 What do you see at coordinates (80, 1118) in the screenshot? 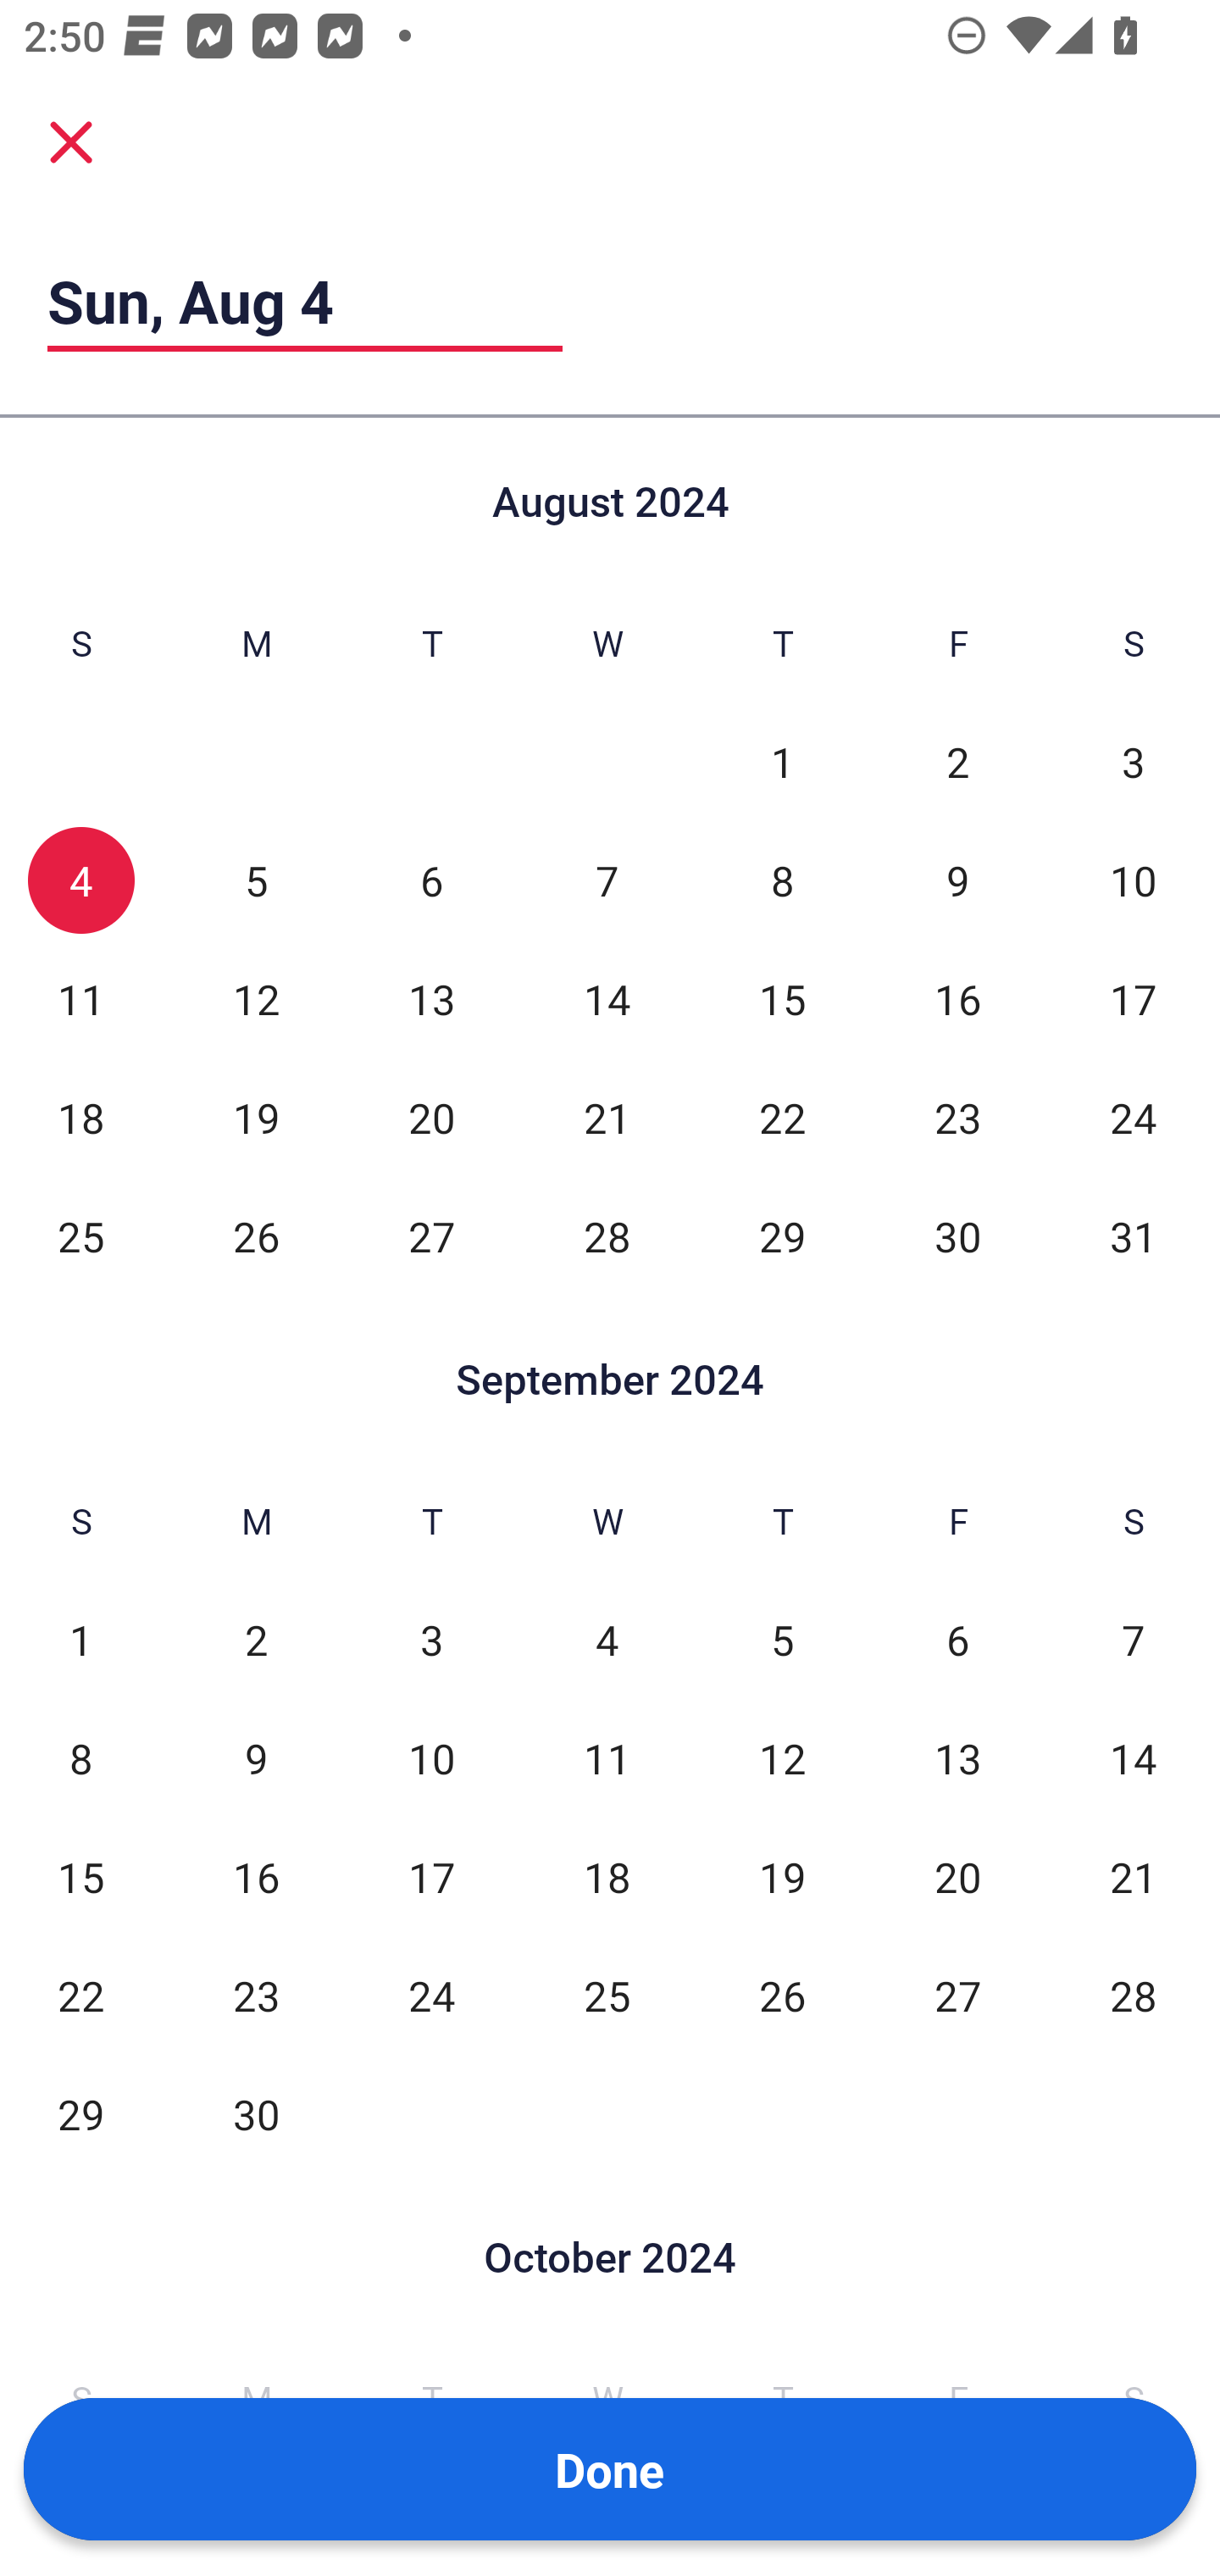
I see `18 Sun, Aug 18, Not Selected` at bounding box center [80, 1118].